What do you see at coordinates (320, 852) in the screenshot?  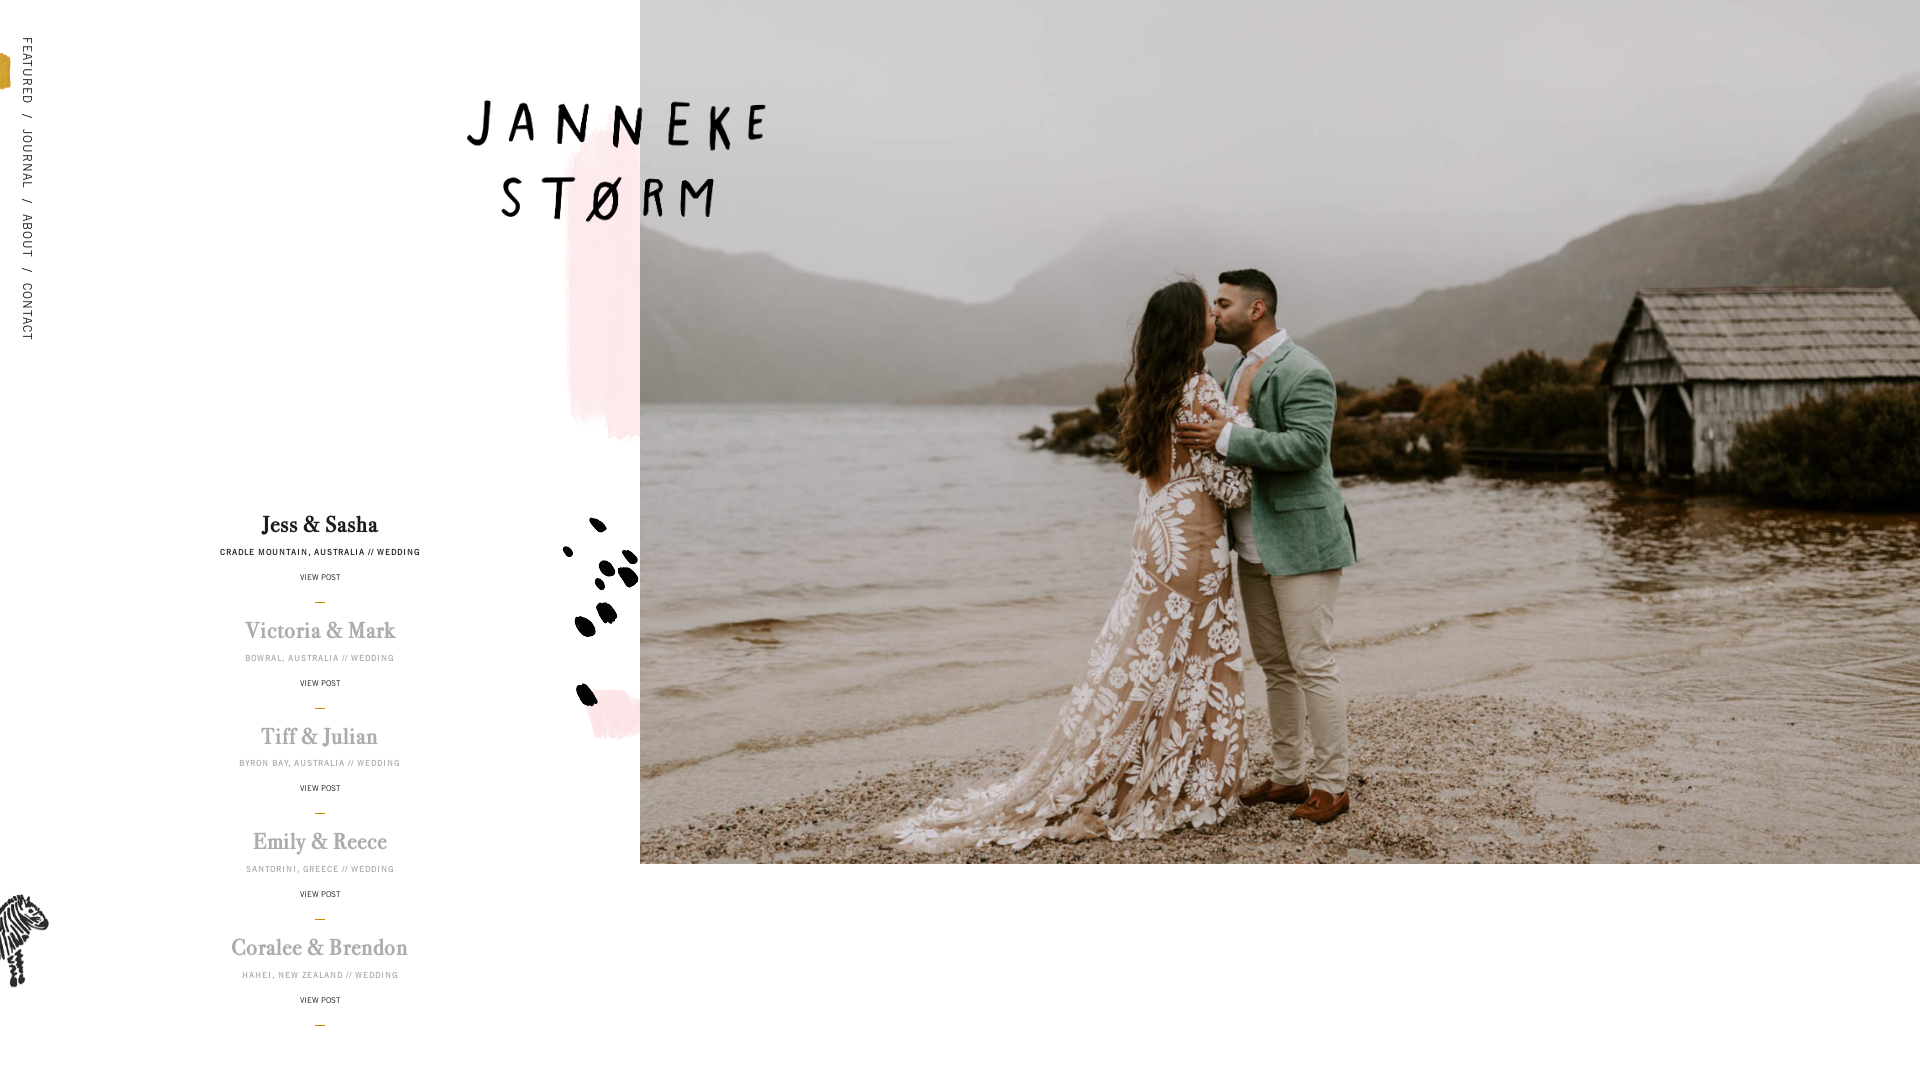 I see `Emily & Reece
SANTORINI, GREECE // WEDDING` at bounding box center [320, 852].